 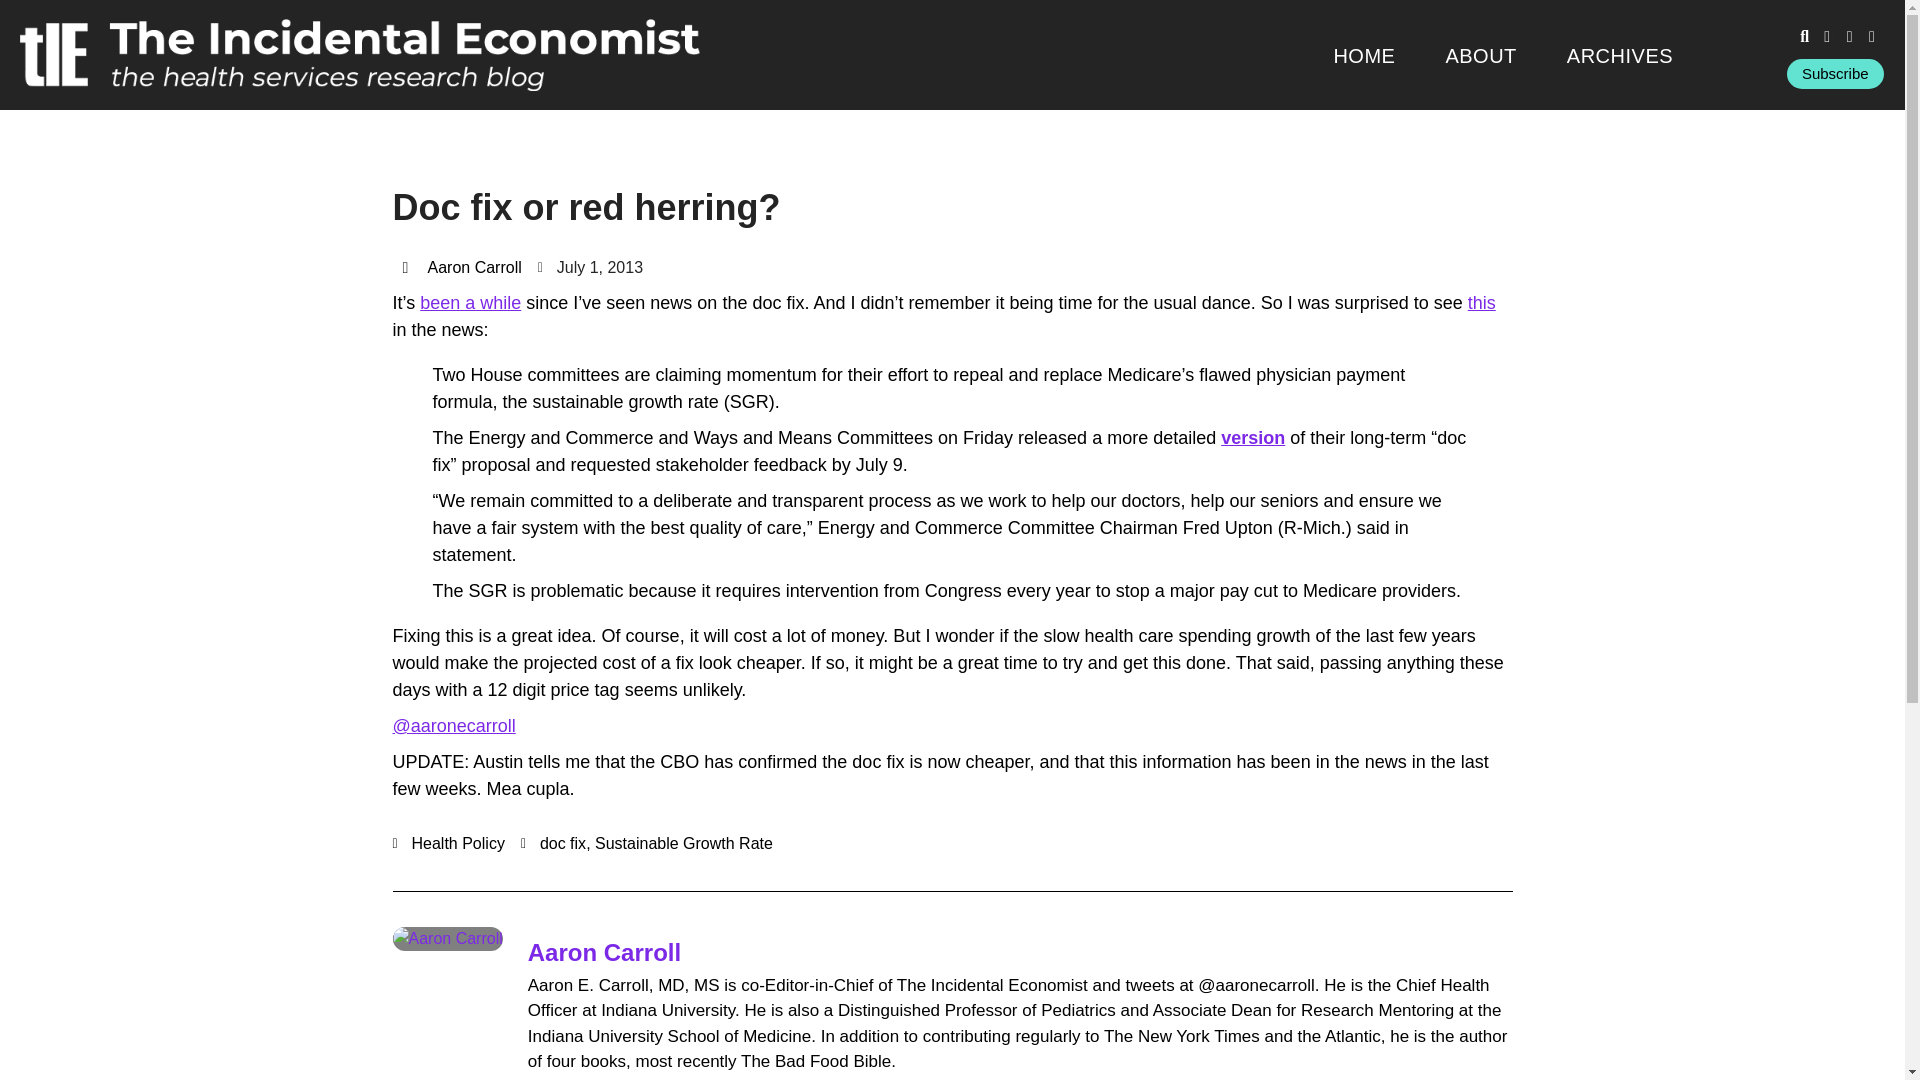 I want to click on Aaron Carroll, so click(x=604, y=952).